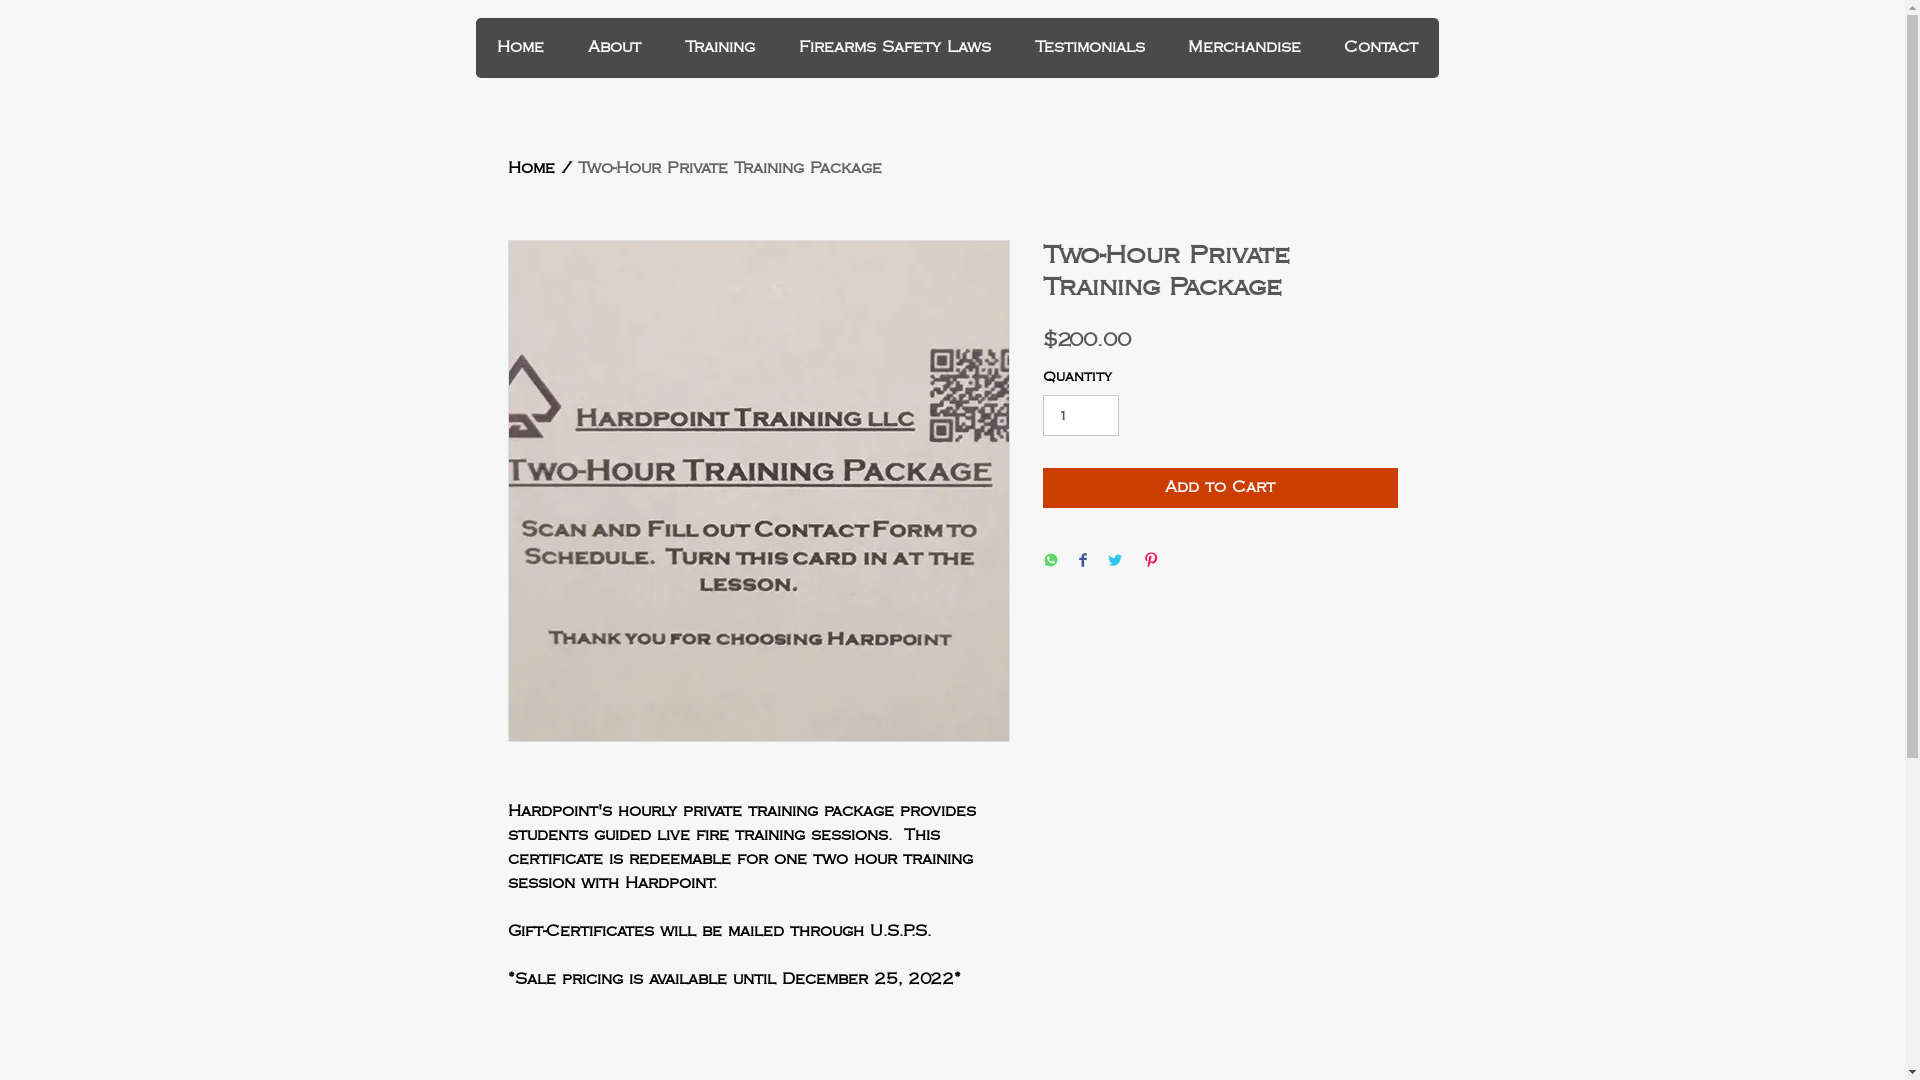 This screenshot has width=1920, height=1080. What do you see at coordinates (614, 48) in the screenshot?
I see `About` at bounding box center [614, 48].